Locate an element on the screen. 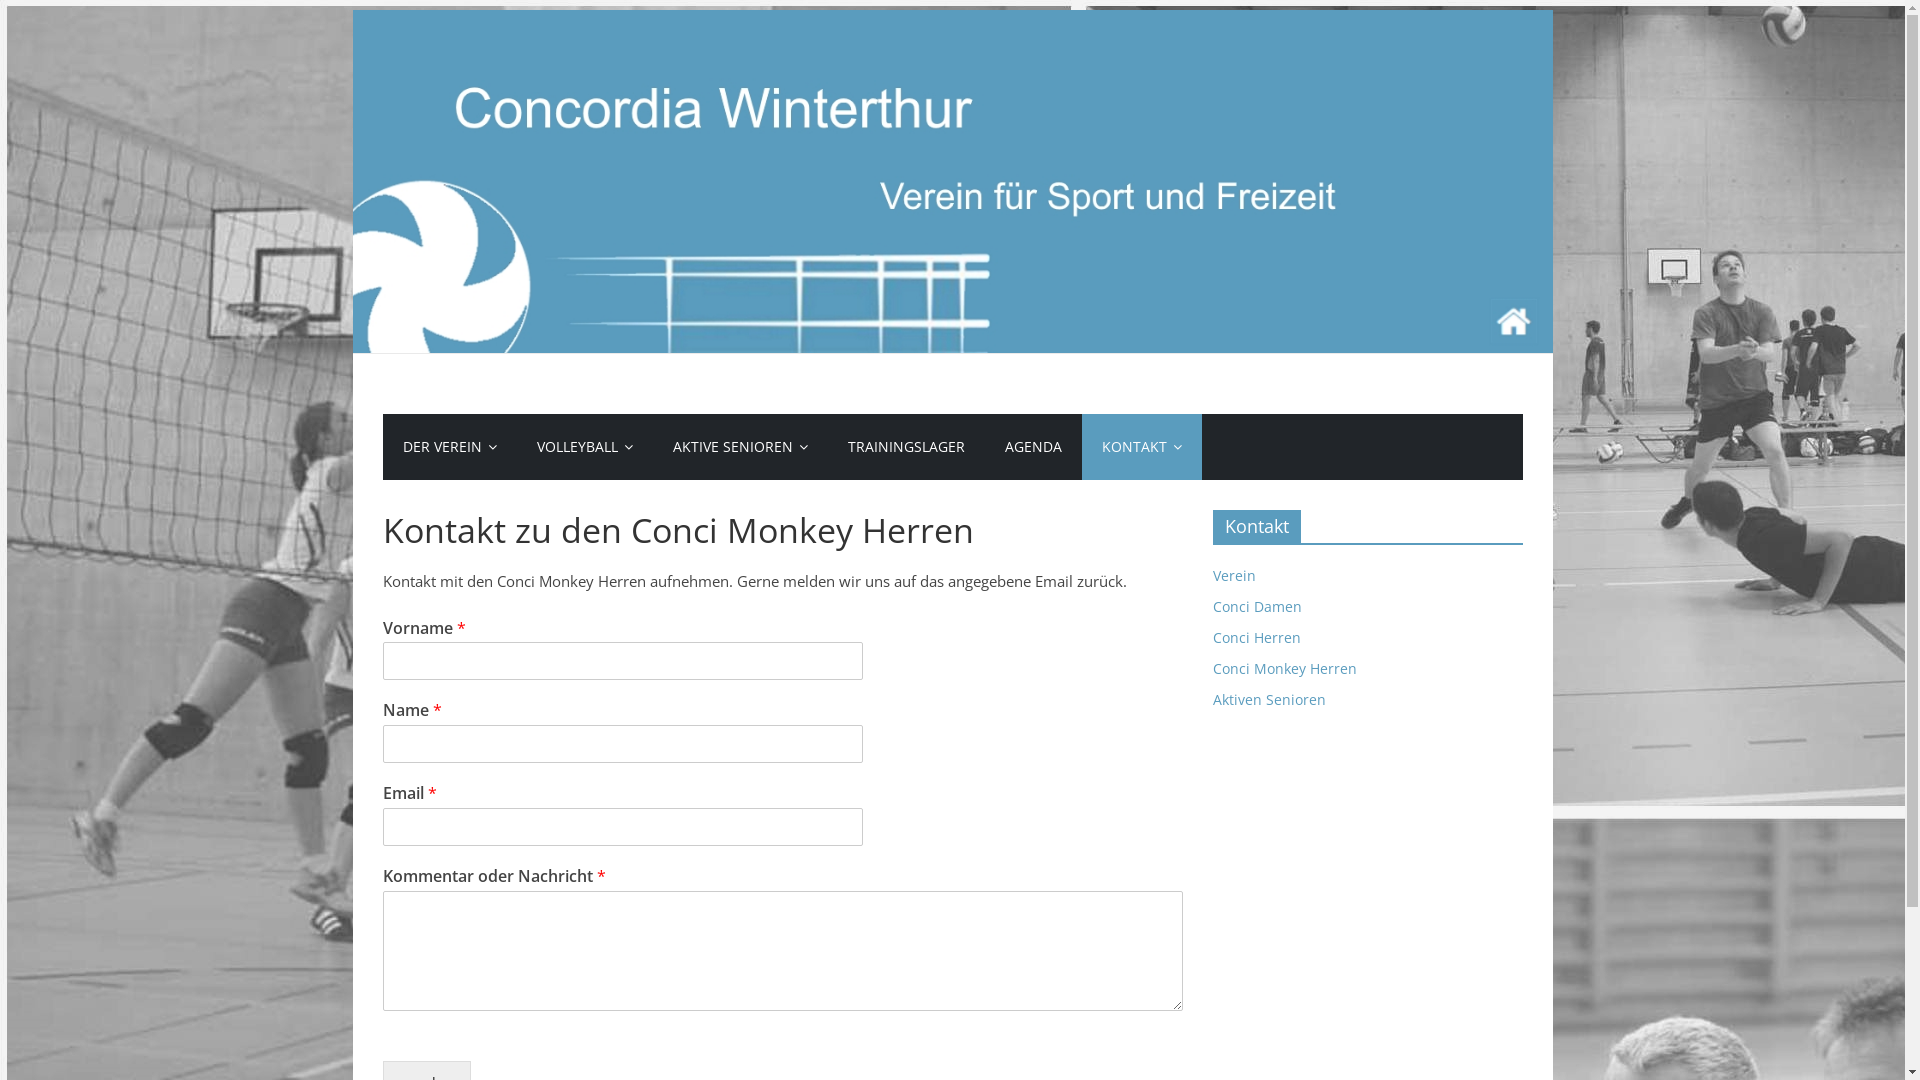  Concordia Winterthur is located at coordinates (952, 22).